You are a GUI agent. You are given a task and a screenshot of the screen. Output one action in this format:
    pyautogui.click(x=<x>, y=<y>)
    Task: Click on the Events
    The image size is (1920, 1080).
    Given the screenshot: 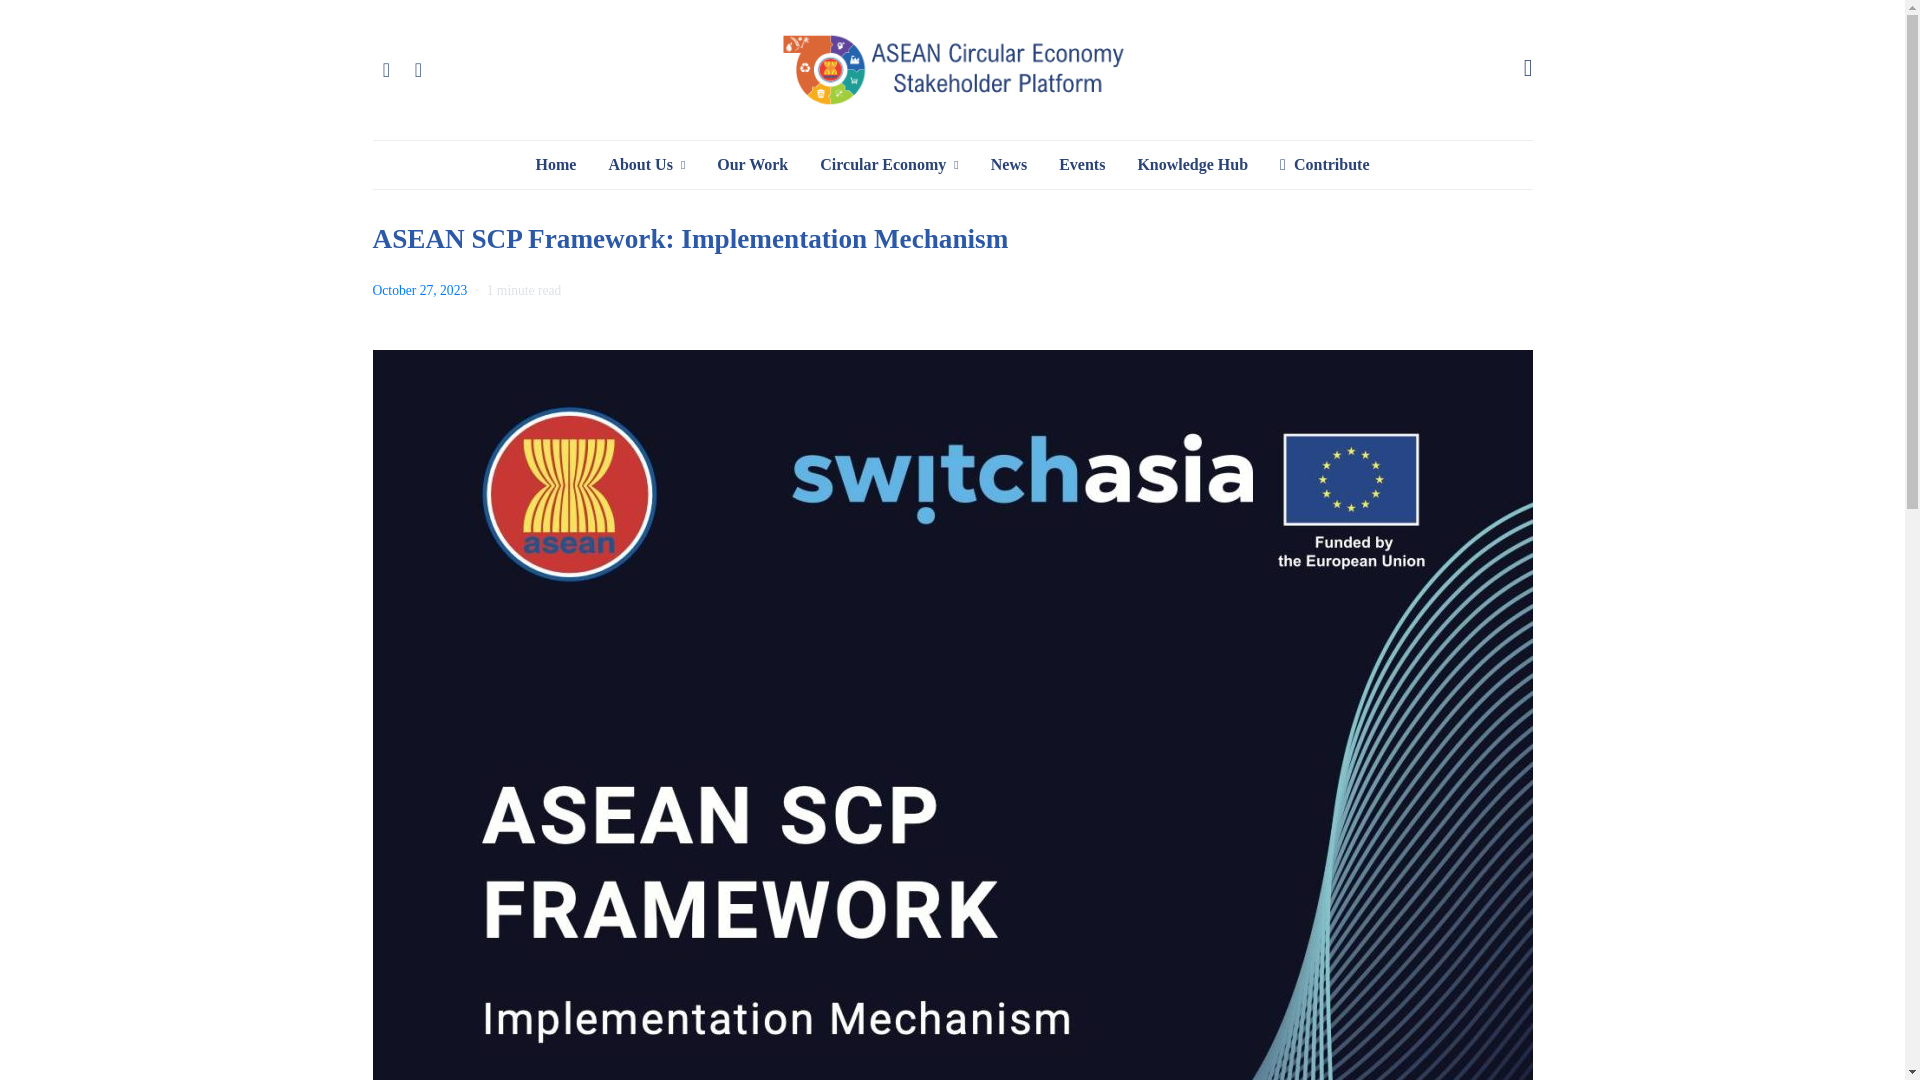 What is the action you would take?
    pyautogui.click(x=1082, y=165)
    